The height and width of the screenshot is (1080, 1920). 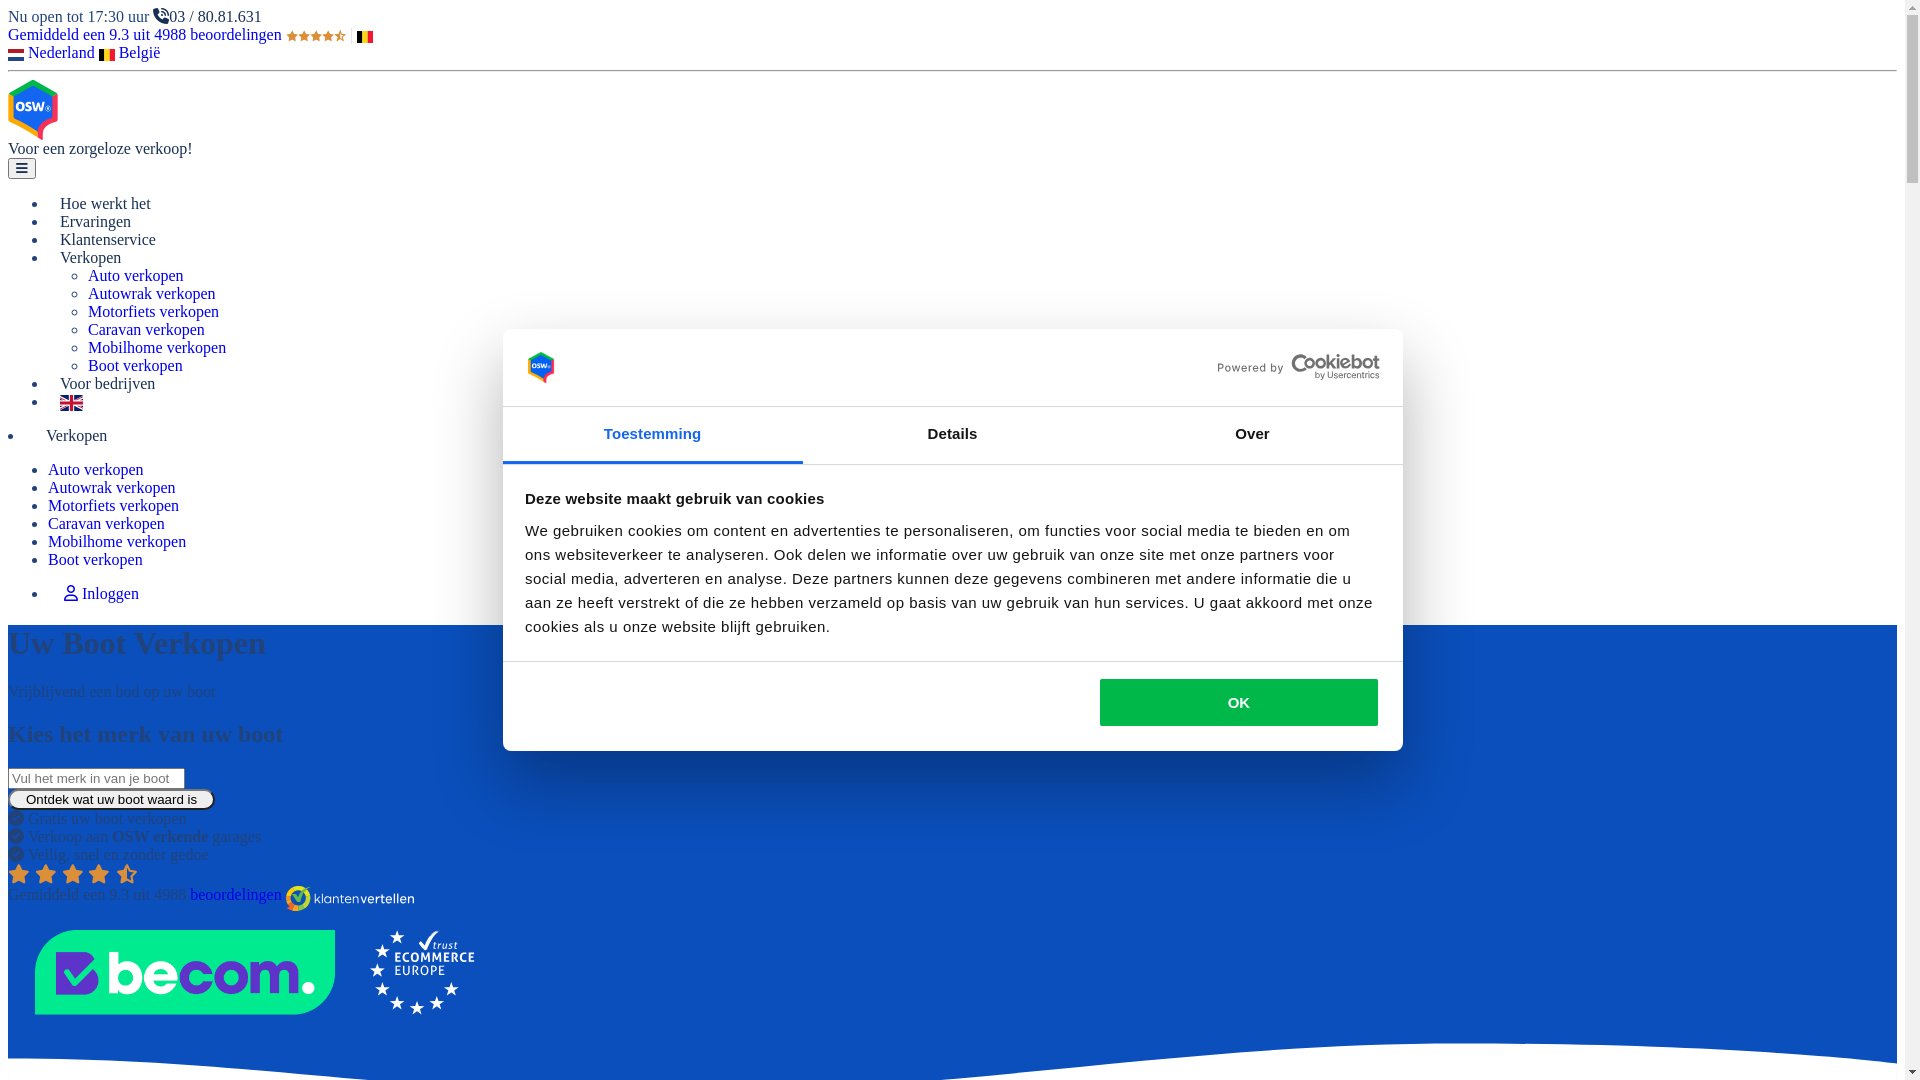 I want to click on Inloggen, so click(x=102, y=594).